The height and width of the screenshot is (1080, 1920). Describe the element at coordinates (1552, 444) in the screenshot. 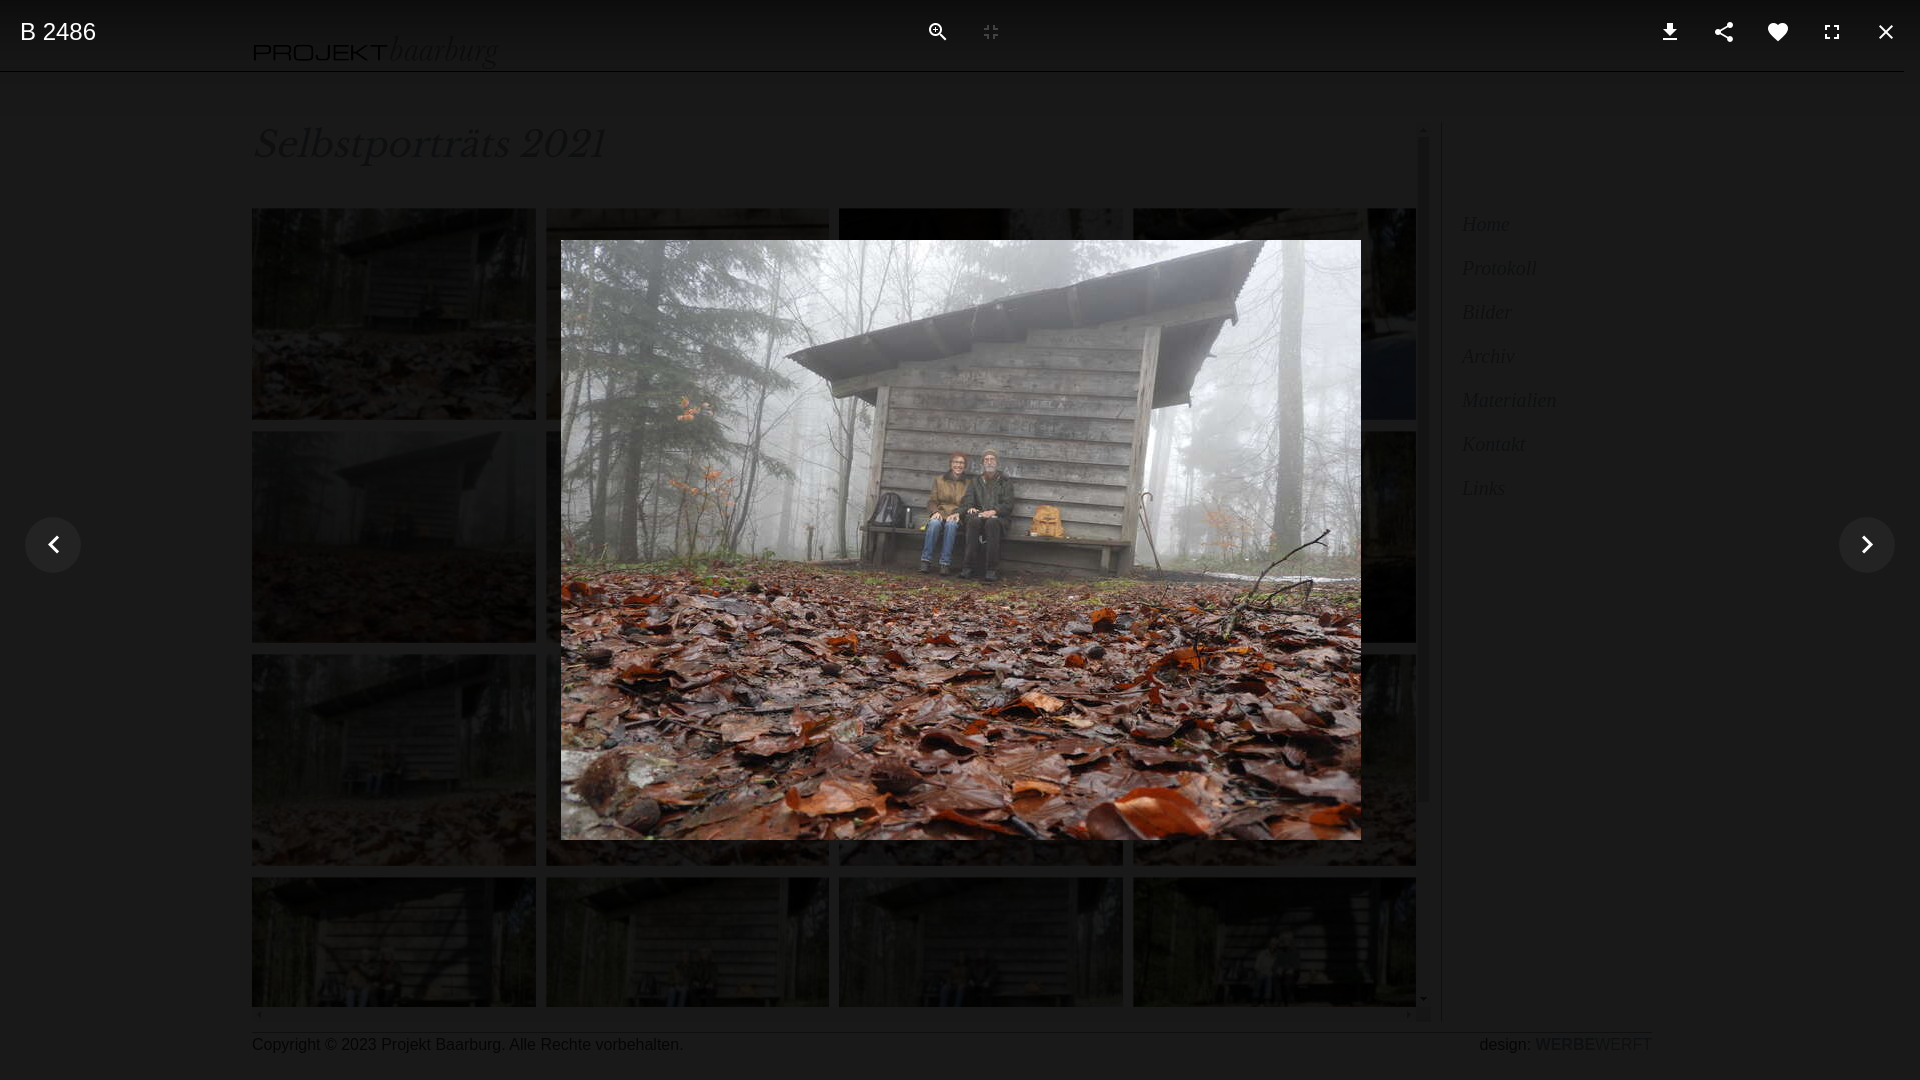

I see `Kontakt` at that location.